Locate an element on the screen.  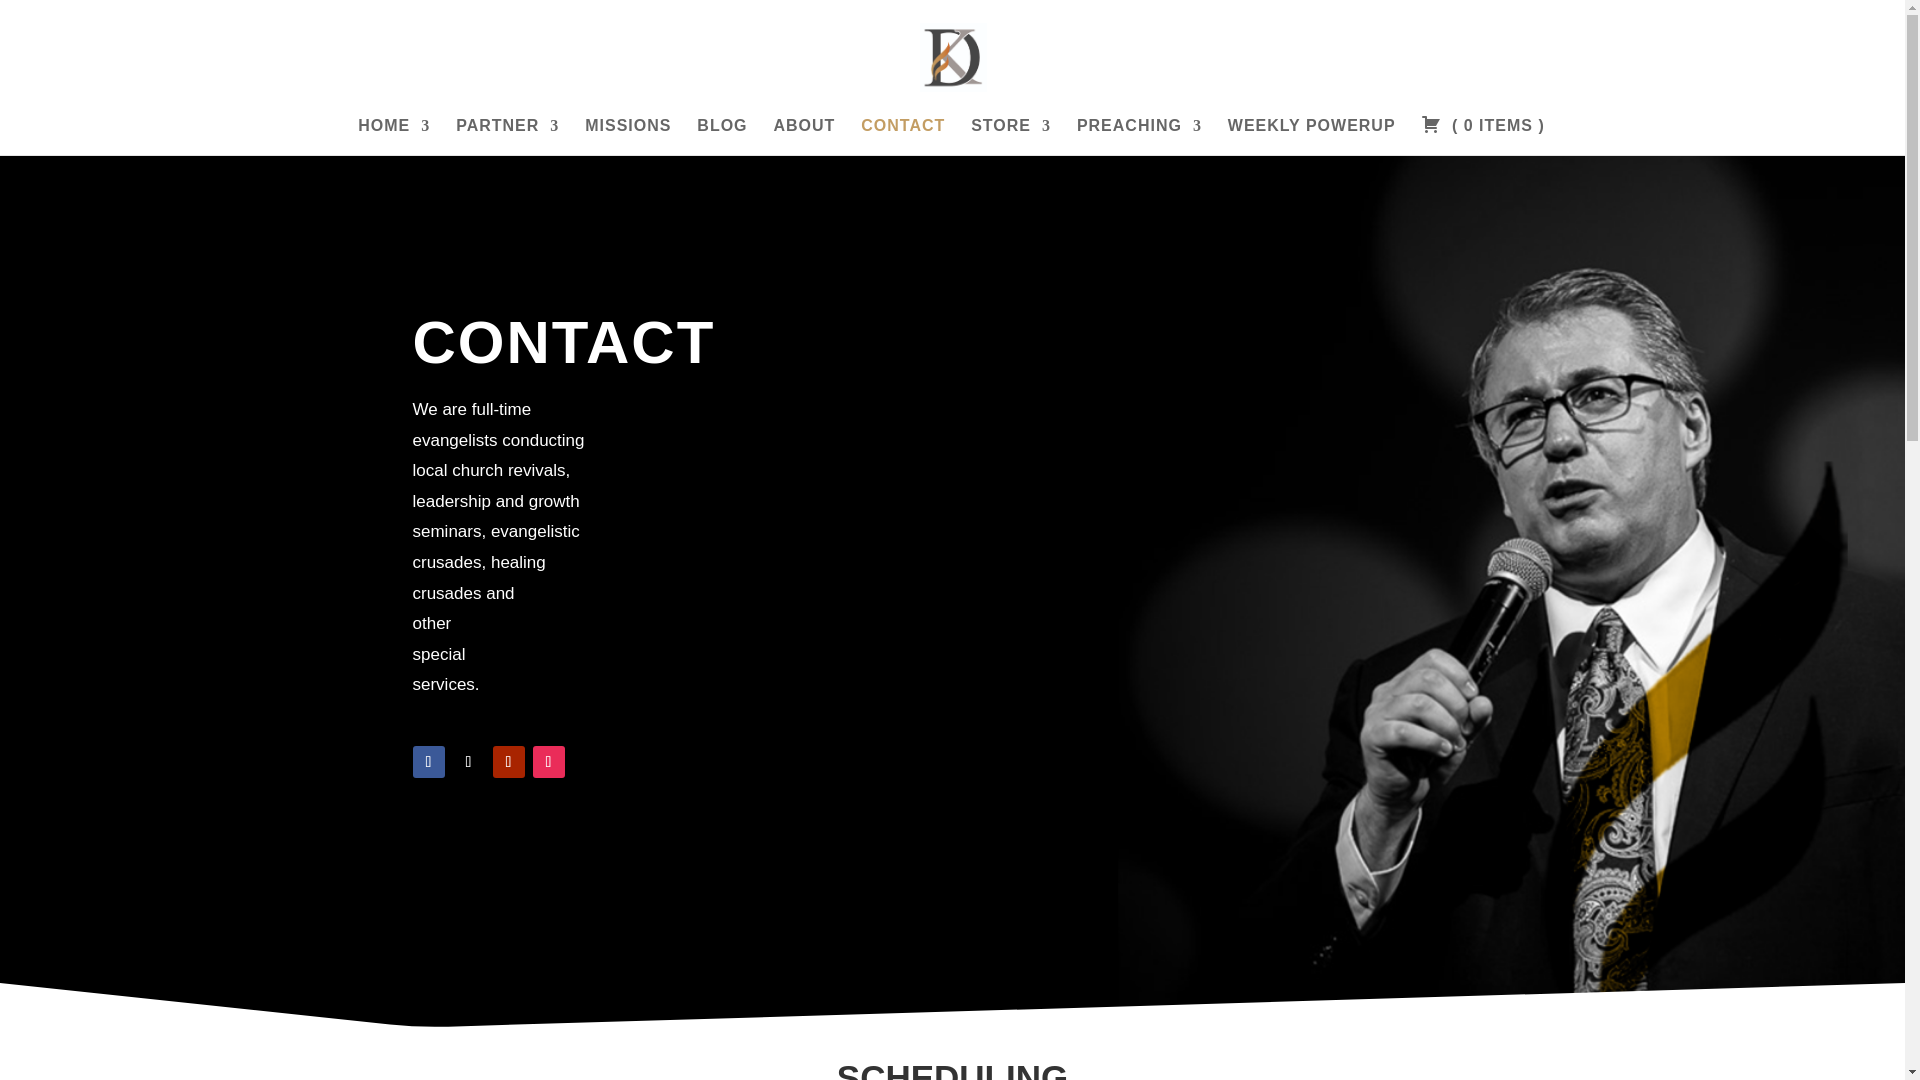
Follow on Youtube is located at coordinates (508, 762).